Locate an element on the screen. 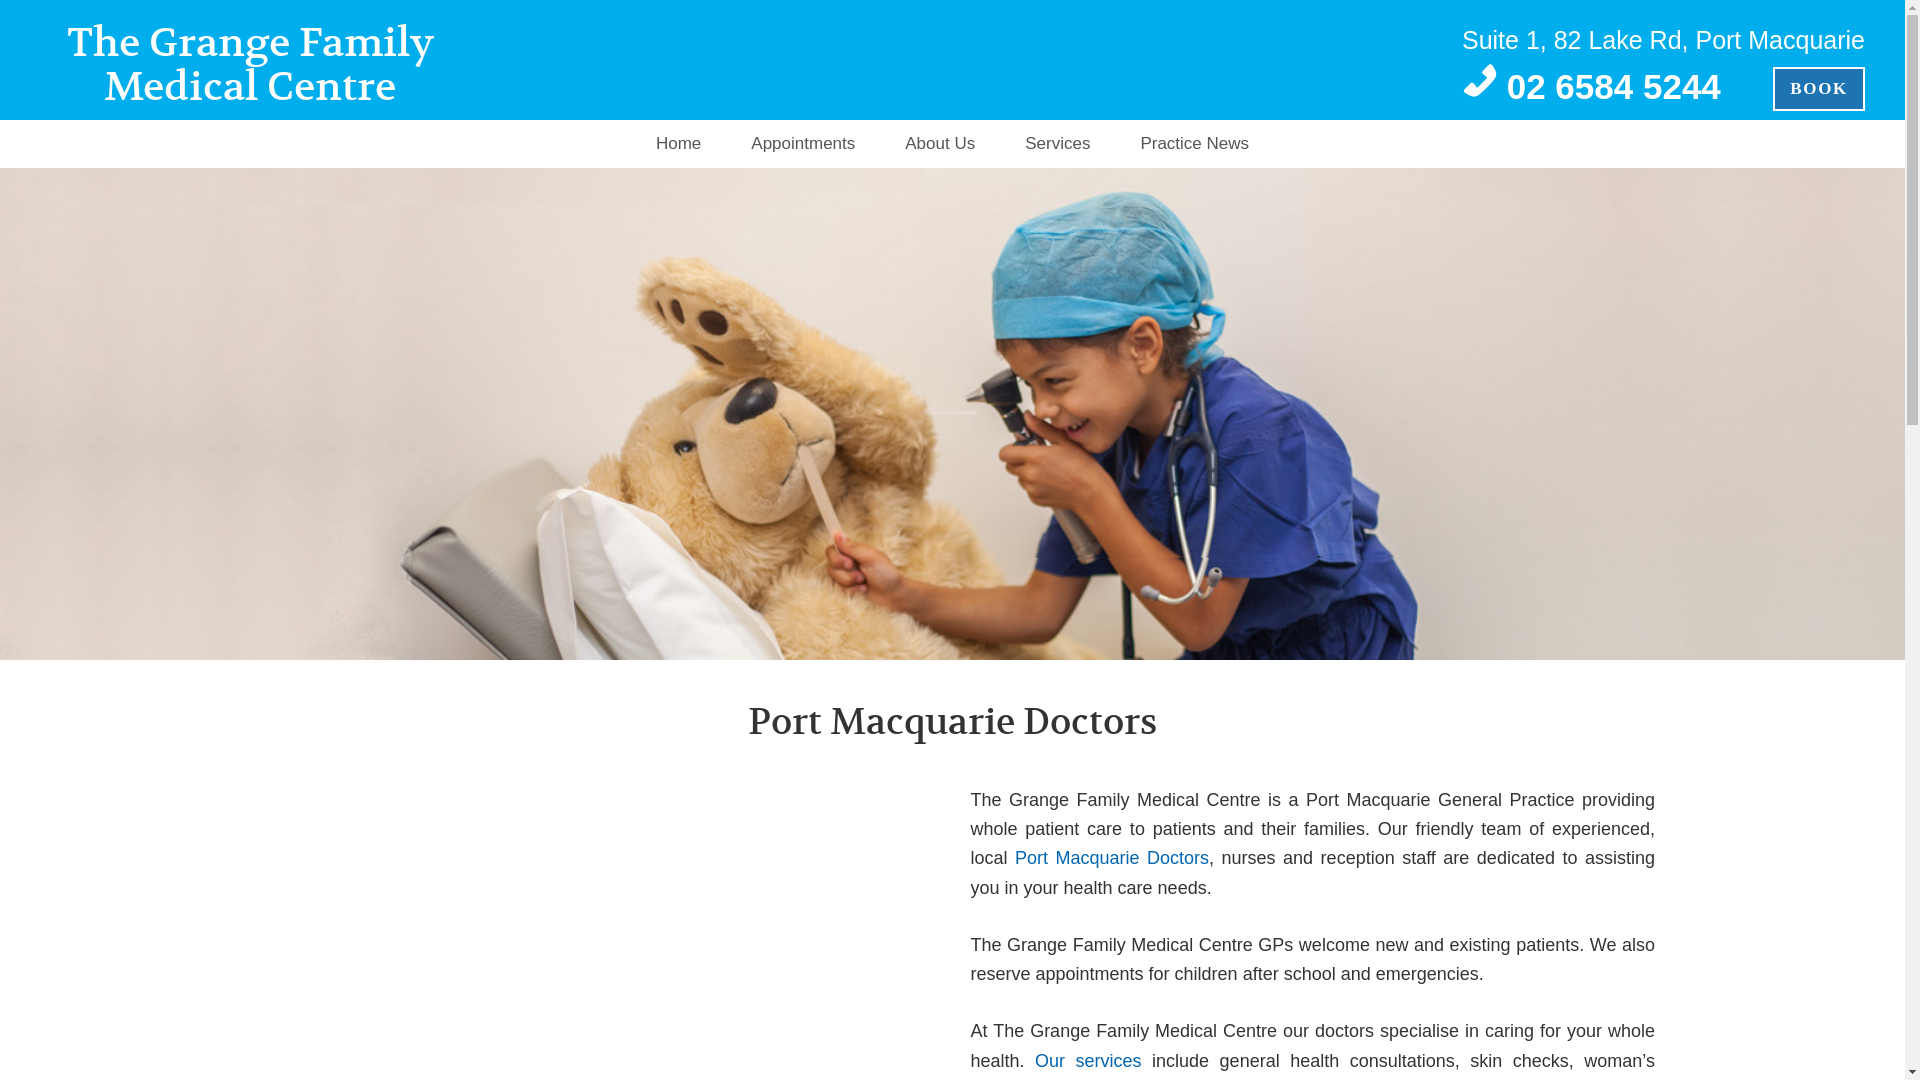 Image resolution: width=1920 pixels, height=1080 pixels. Skip to primary navigation is located at coordinates (0, 0).